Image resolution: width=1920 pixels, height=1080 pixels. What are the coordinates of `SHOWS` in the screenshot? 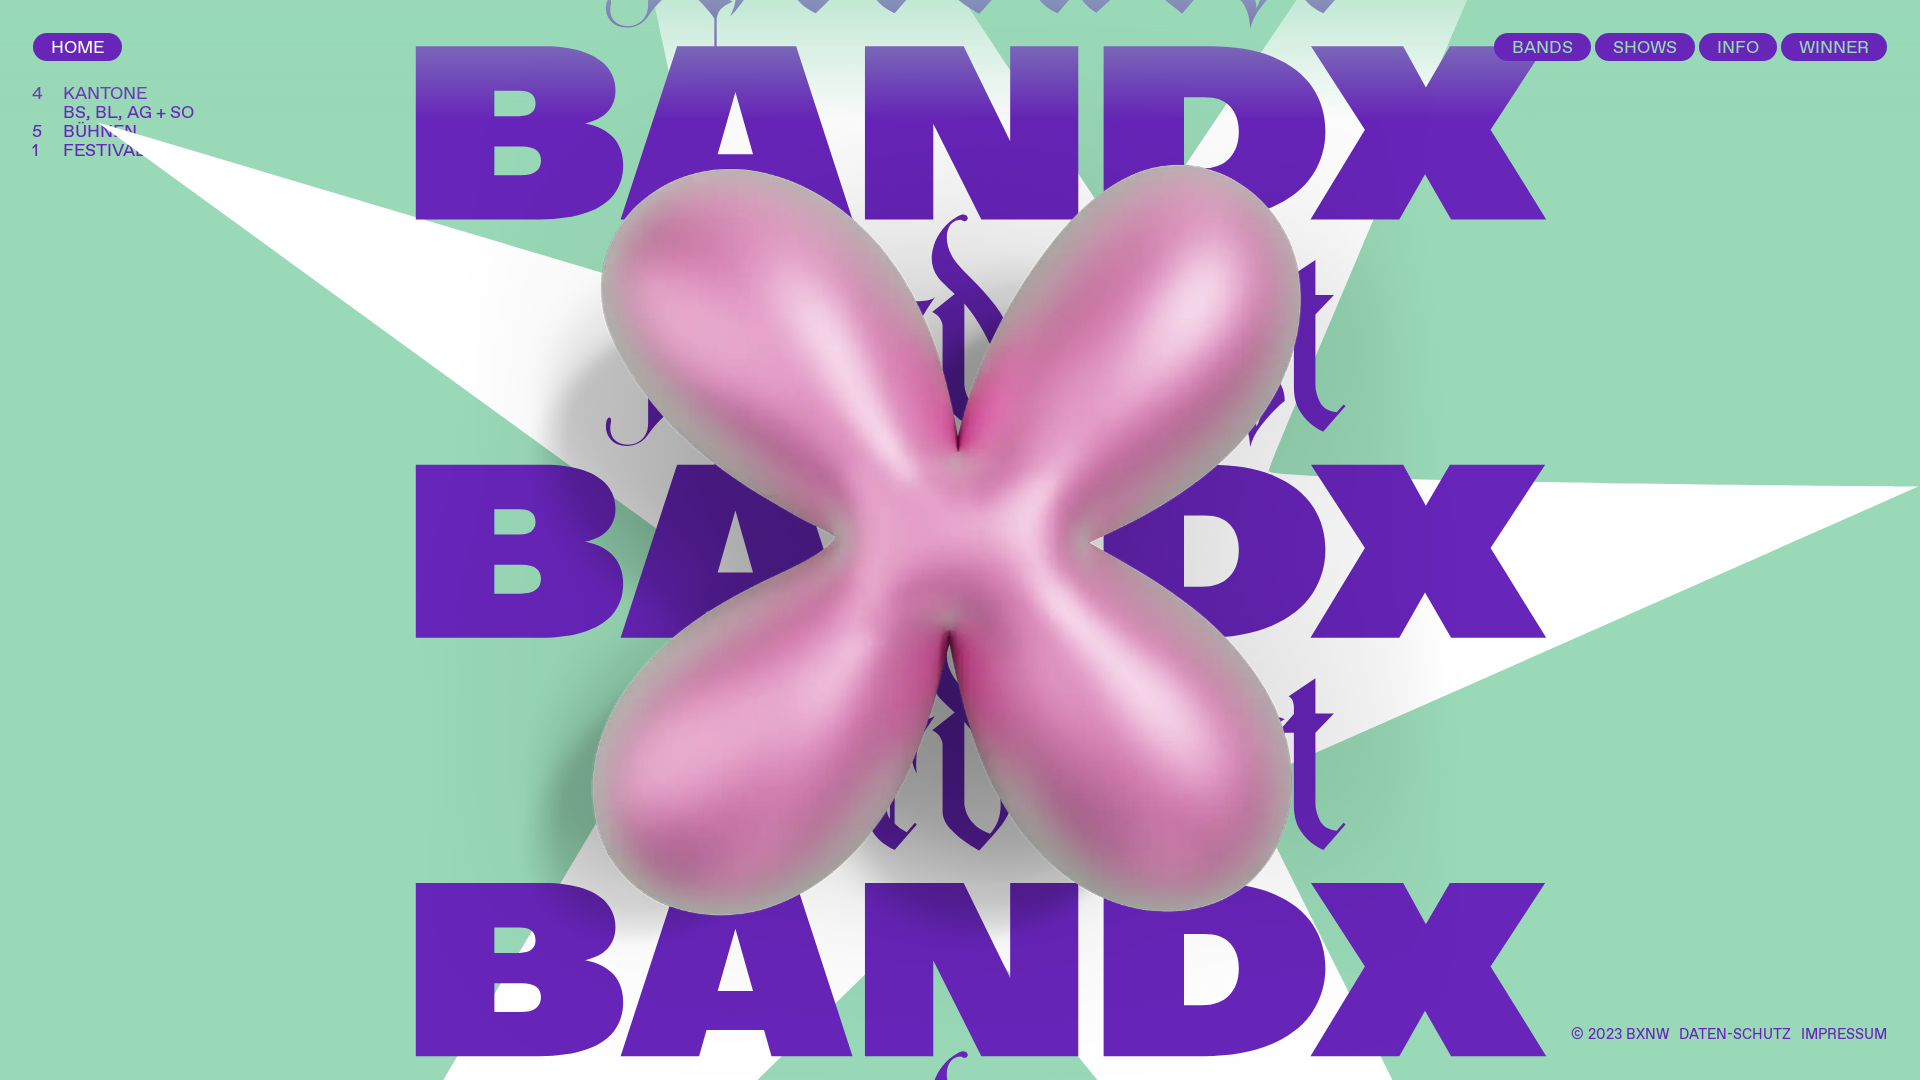 It's located at (1645, 47).